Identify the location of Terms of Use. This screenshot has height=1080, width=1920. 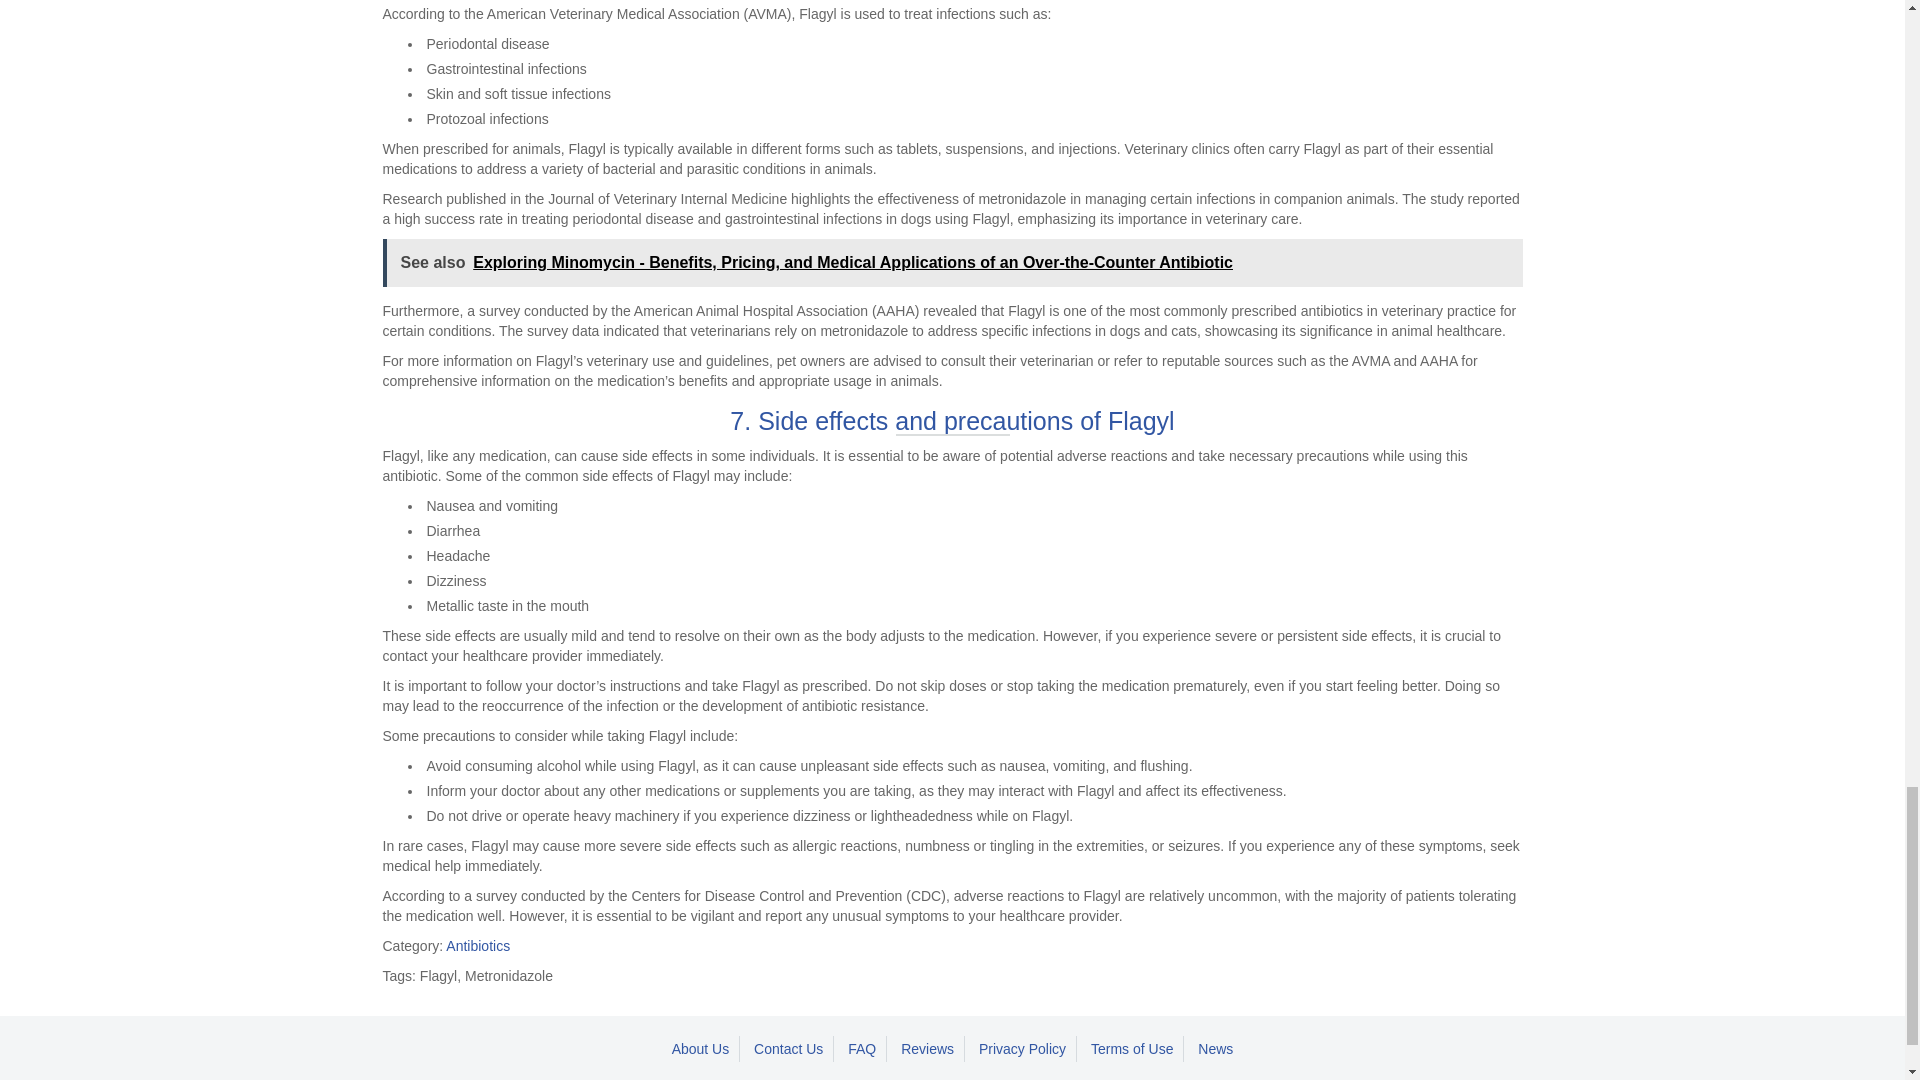
(1132, 1048).